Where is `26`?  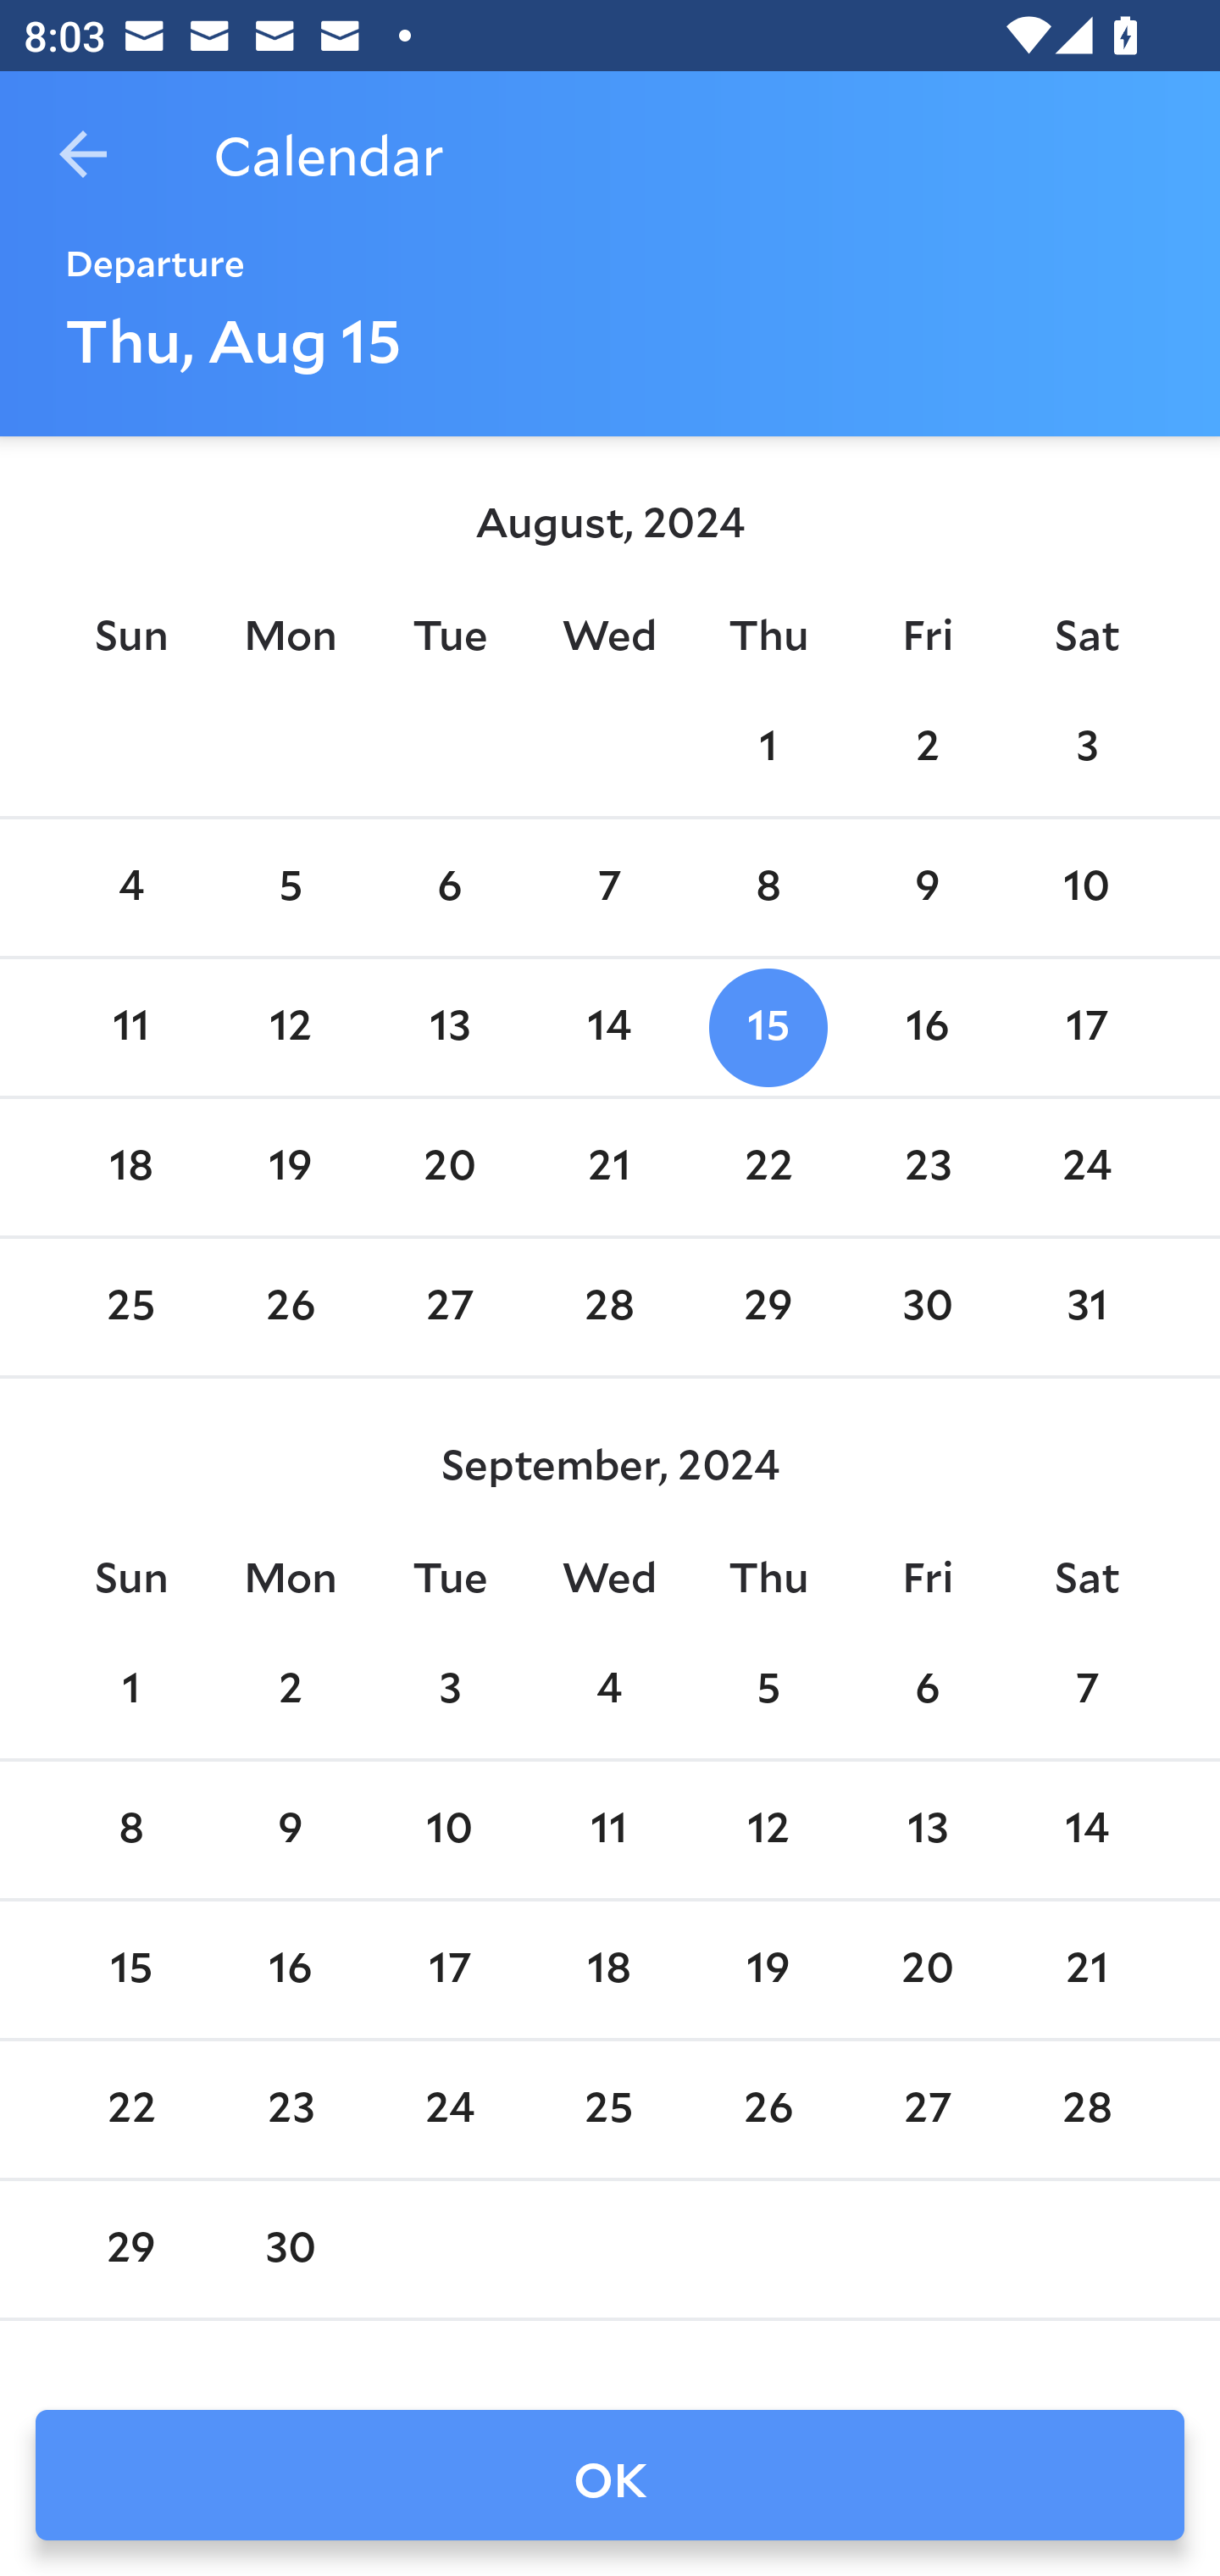
26 is located at coordinates (291, 1308).